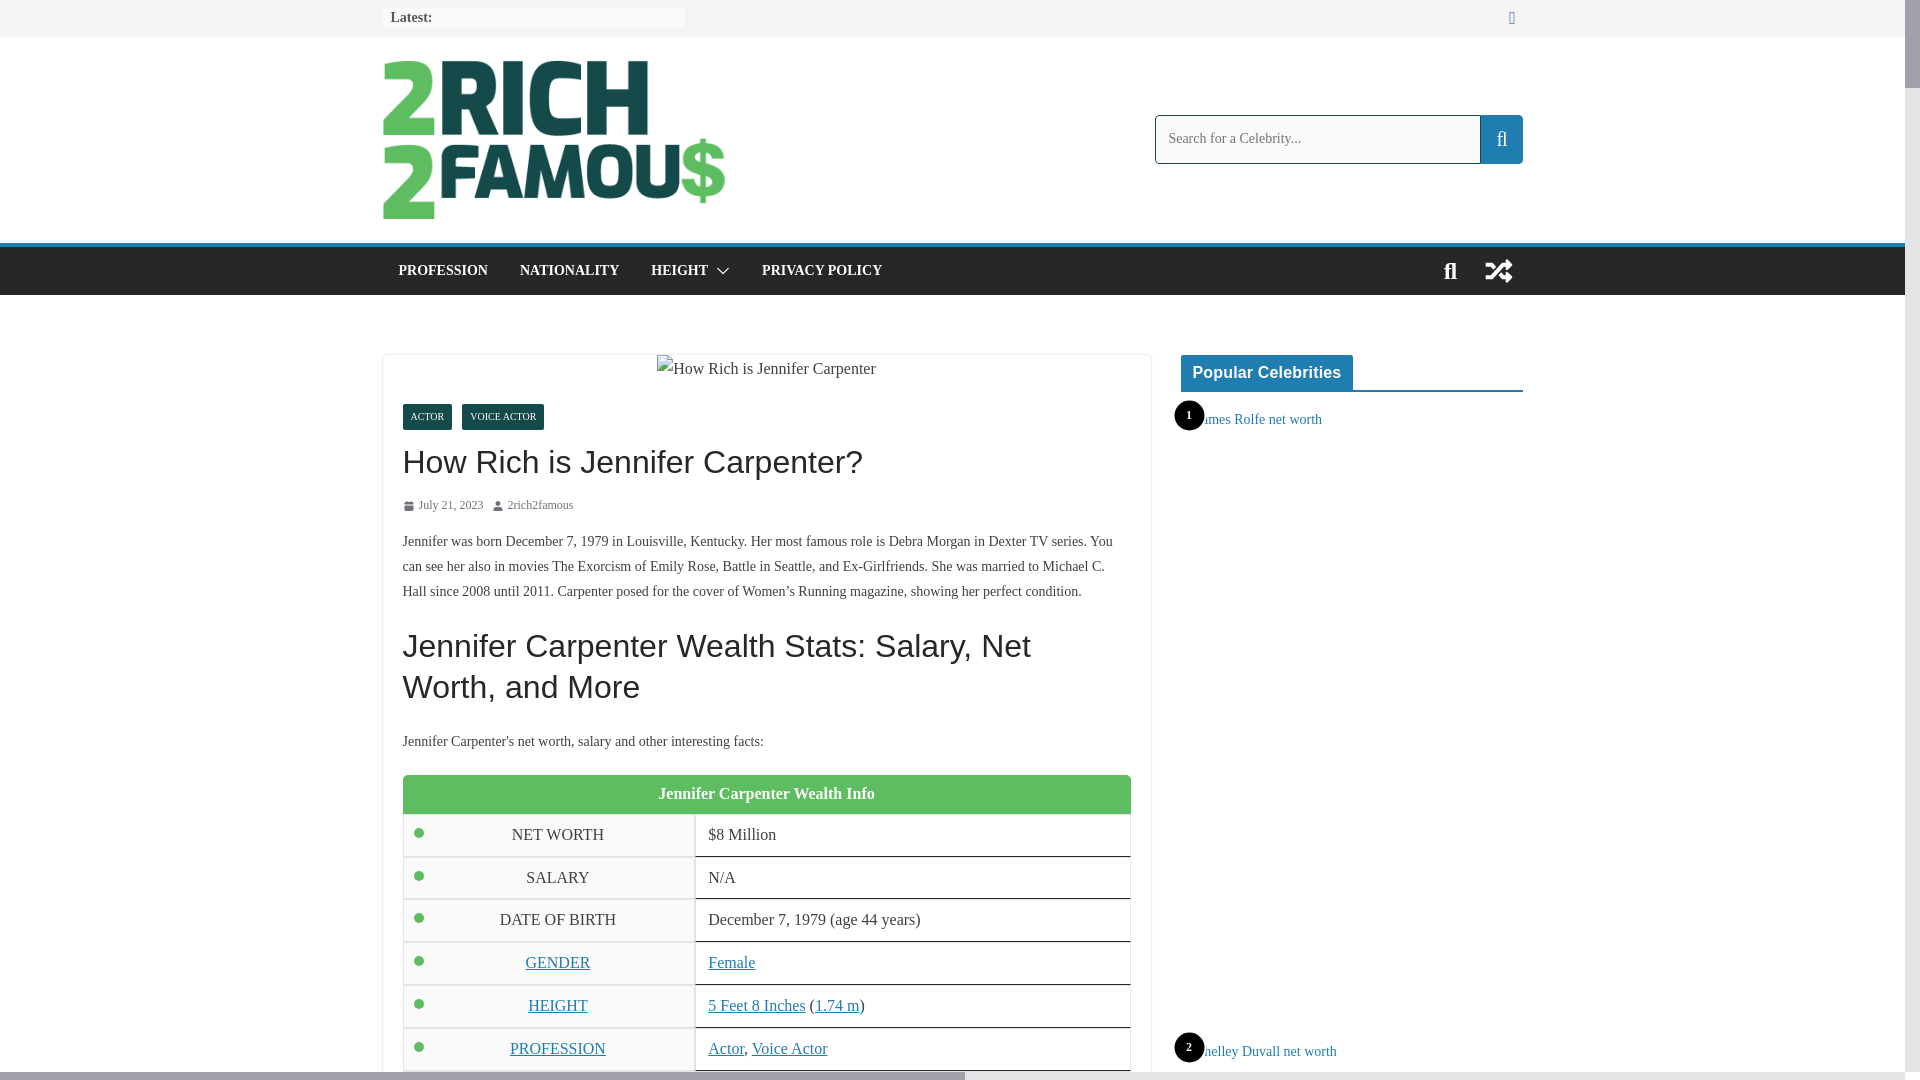  What do you see at coordinates (836, 1005) in the screenshot?
I see `1.74 m` at bounding box center [836, 1005].